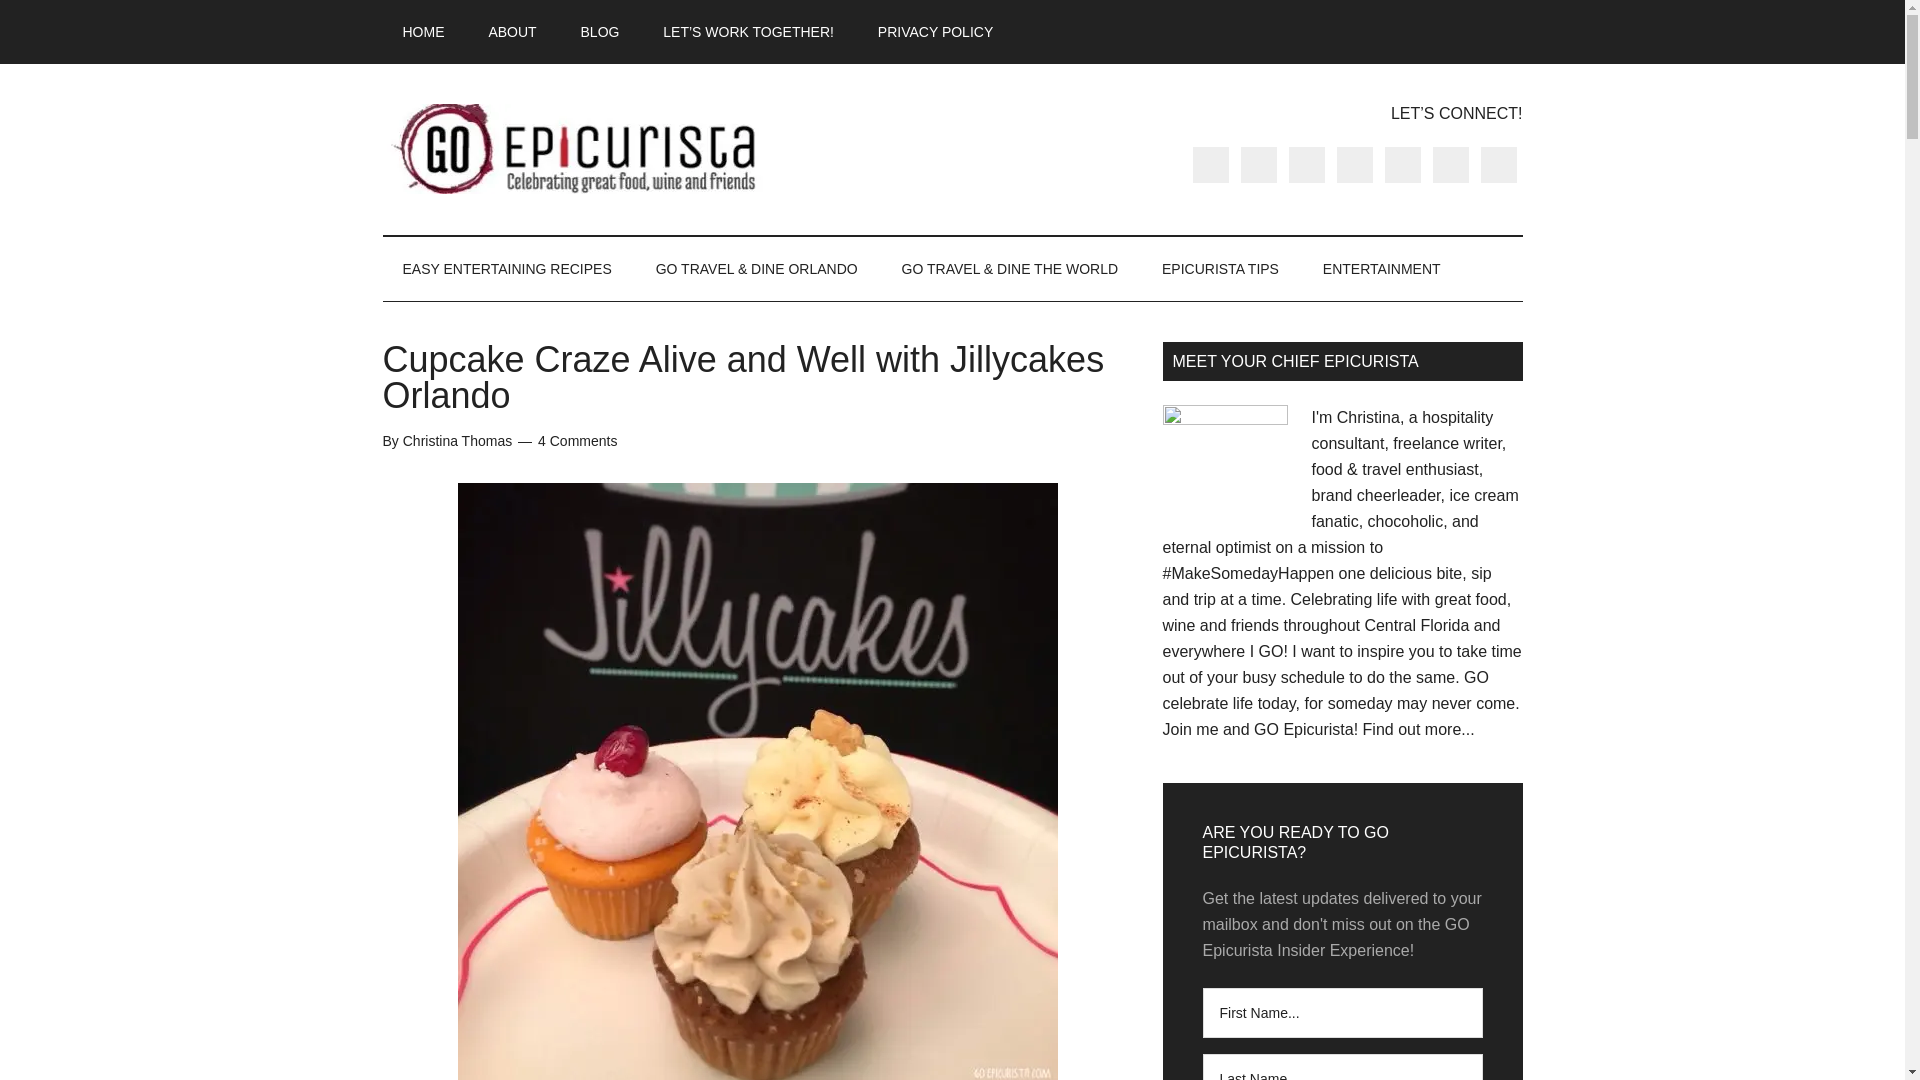  I want to click on ABOUT, so click(512, 32).